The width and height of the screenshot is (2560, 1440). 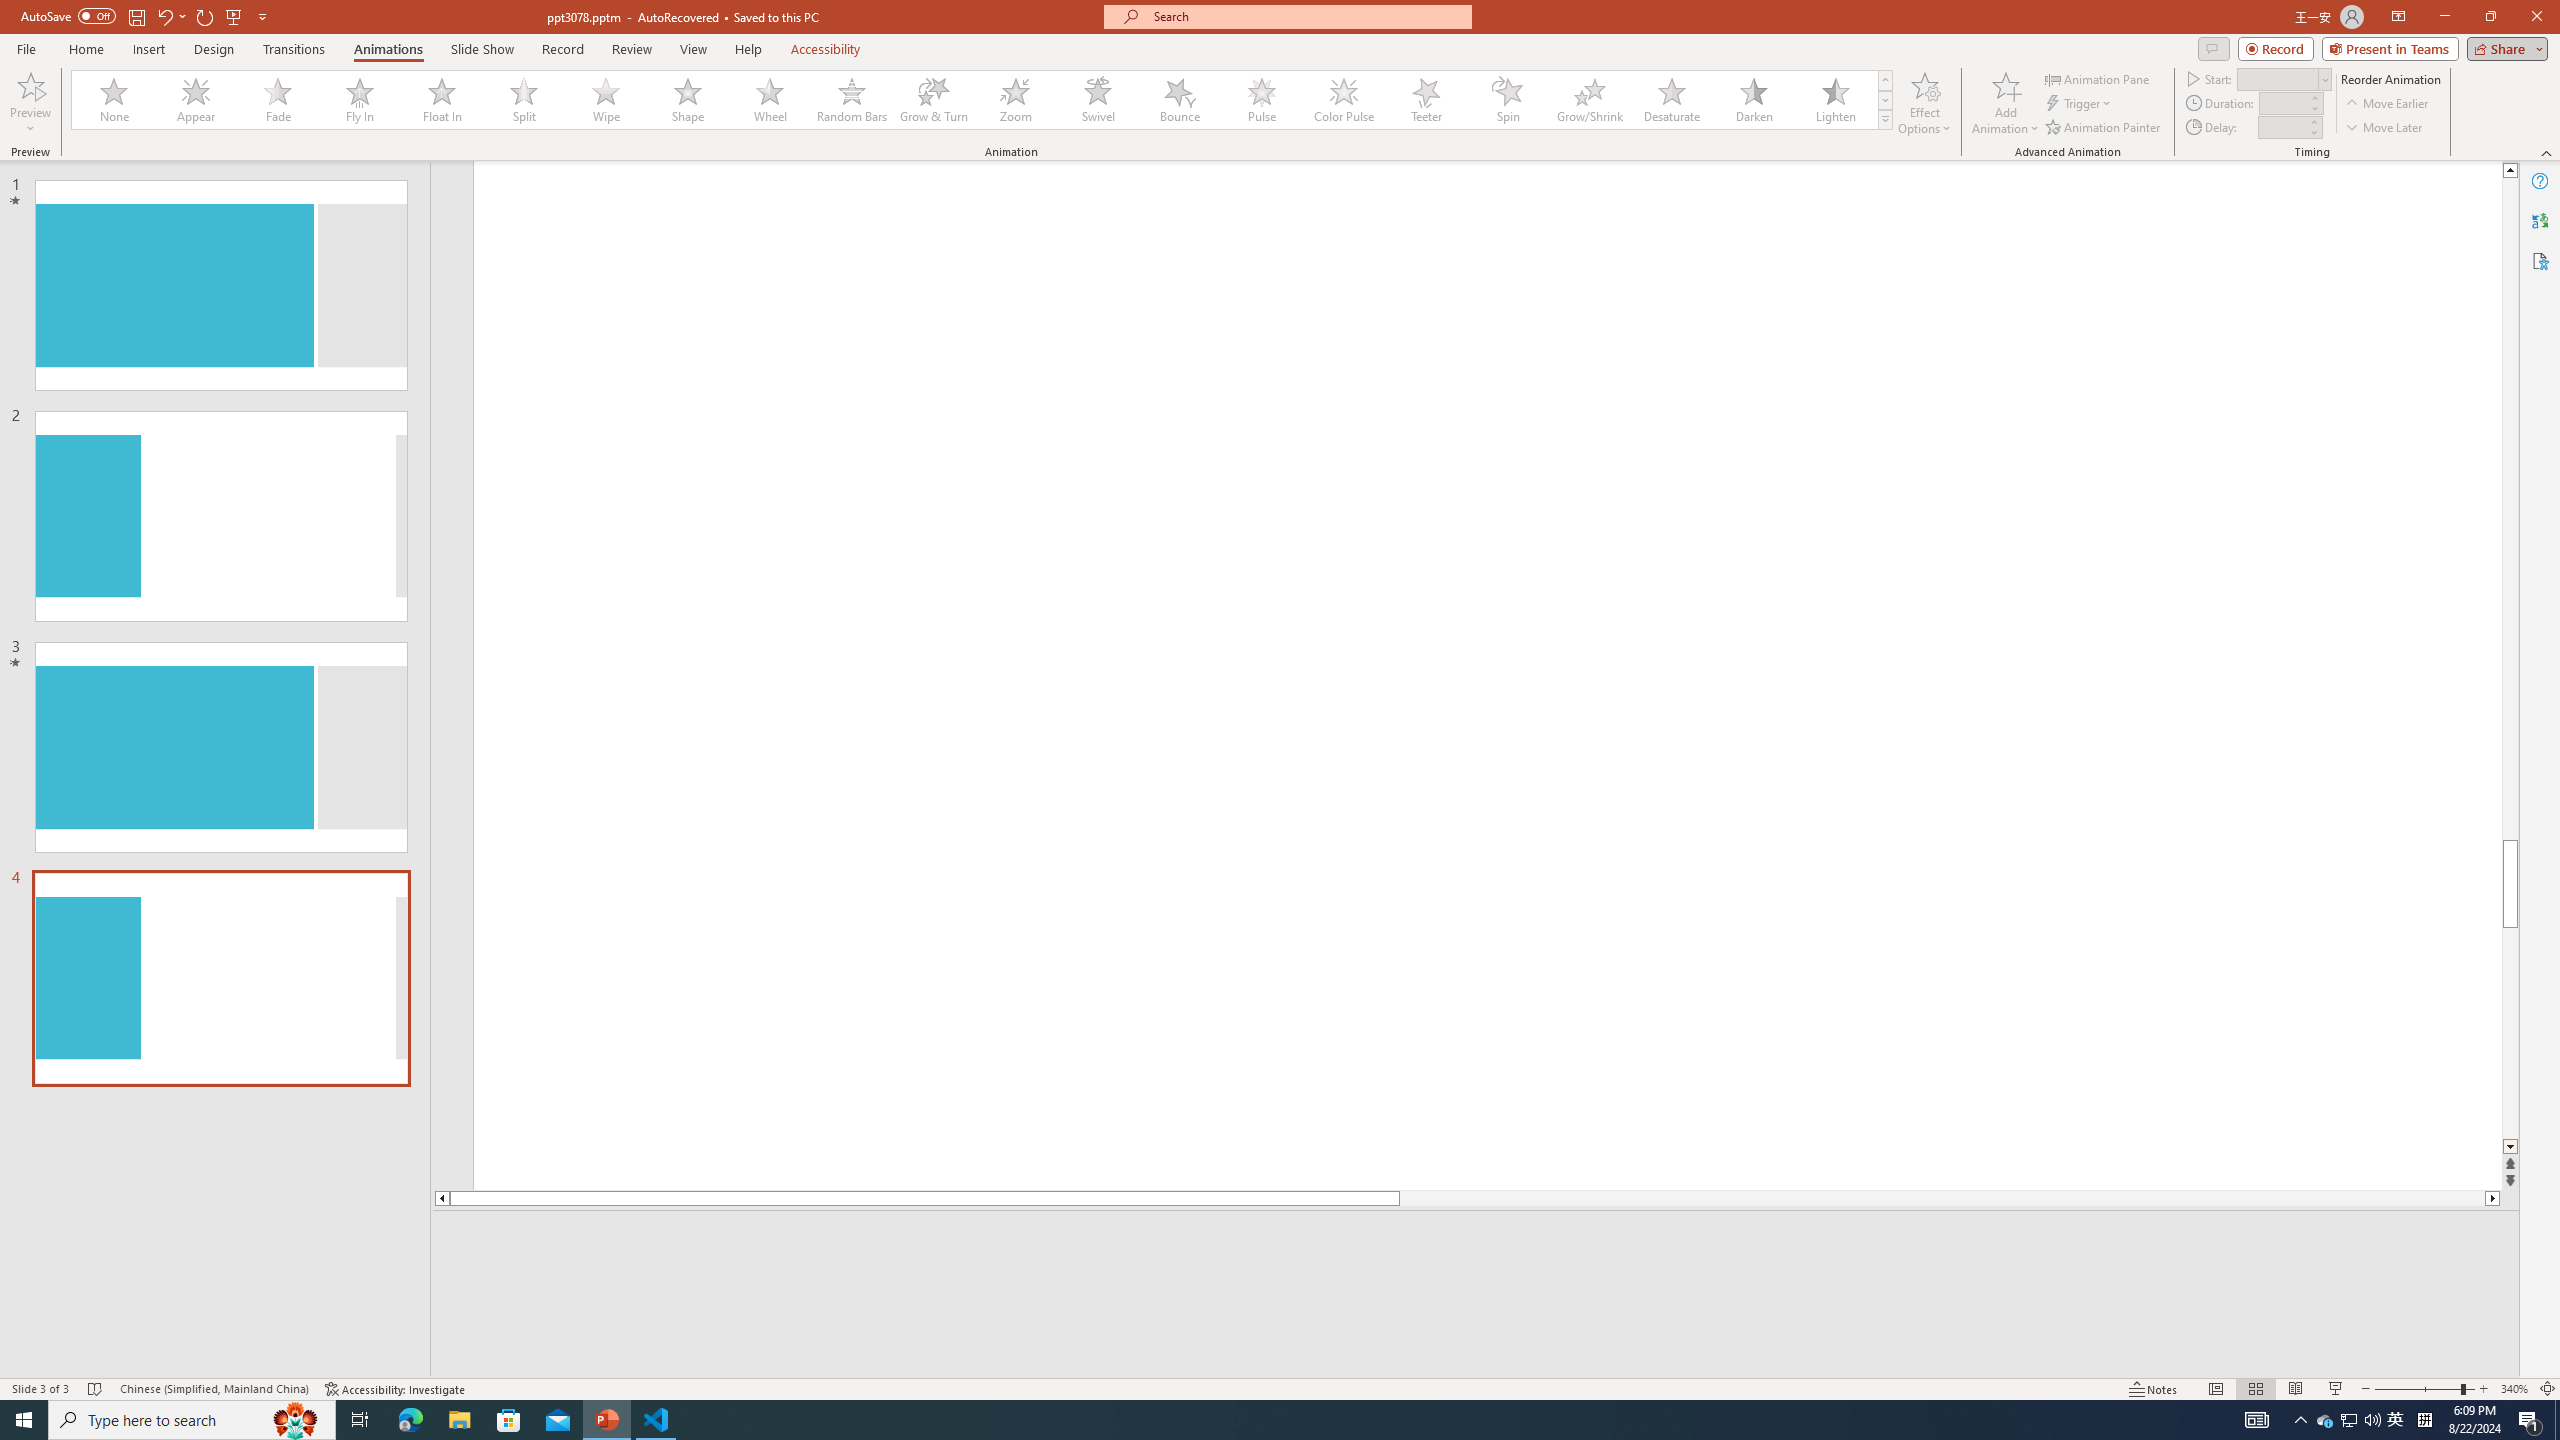 What do you see at coordinates (688, 100) in the screenshot?
I see `Shape` at bounding box center [688, 100].